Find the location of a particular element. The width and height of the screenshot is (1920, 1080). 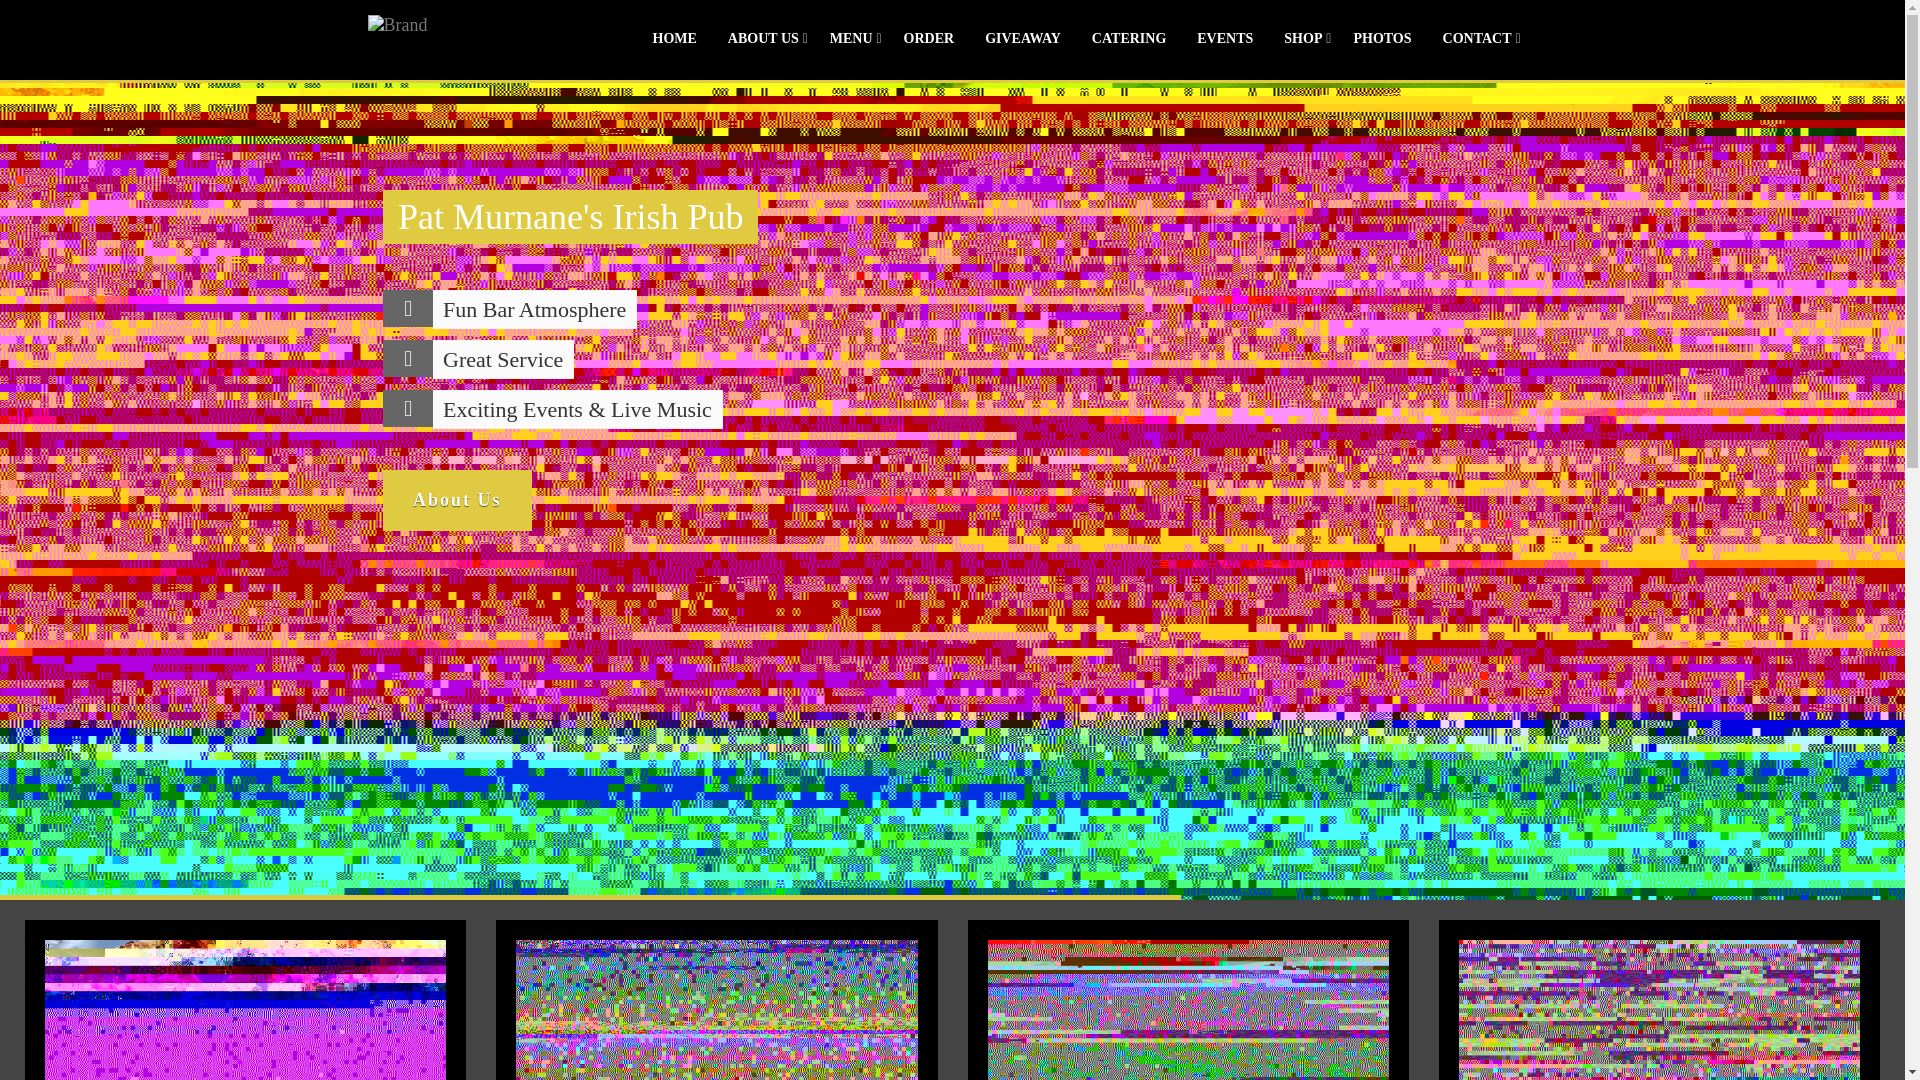

HOME is located at coordinates (674, 38).